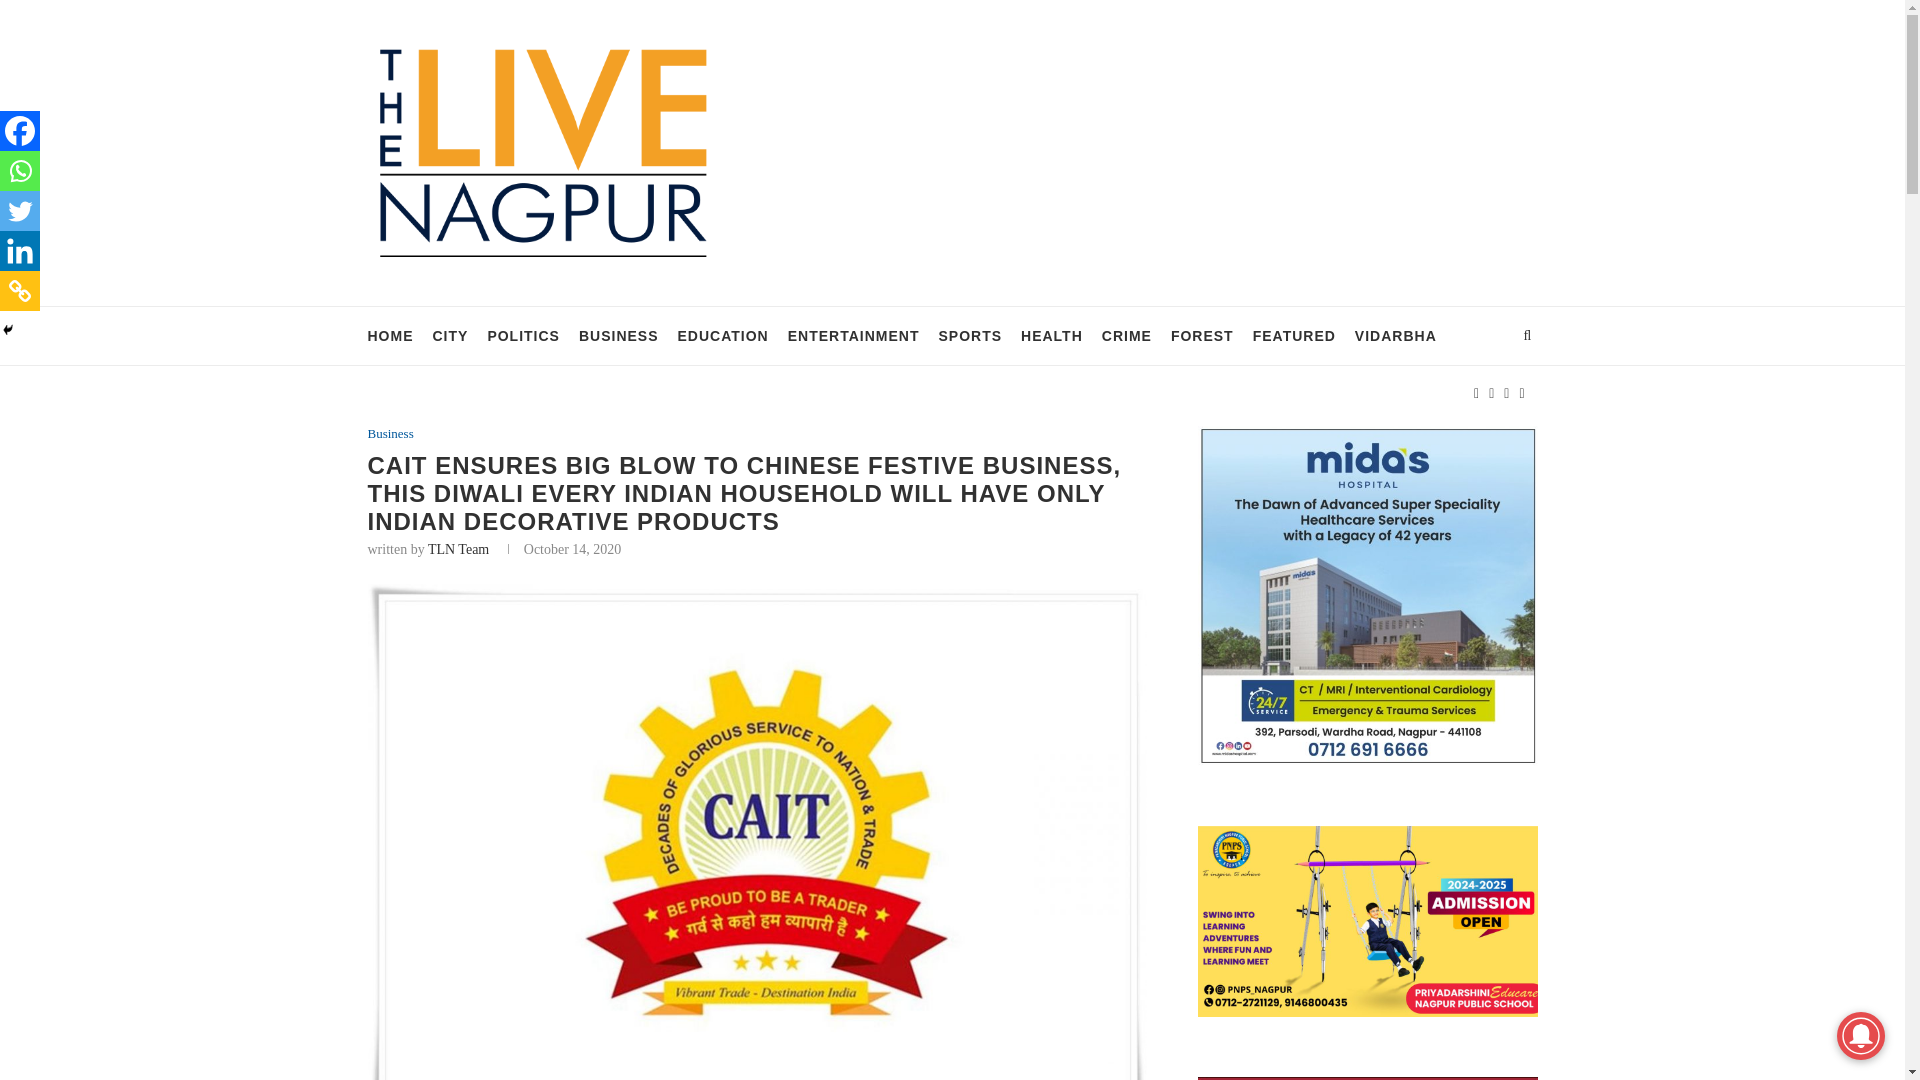 This screenshot has height=1080, width=1920. What do you see at coordinates (8, 330) in the screenshot?
I see `Hide` at bounding box center [8, 330].